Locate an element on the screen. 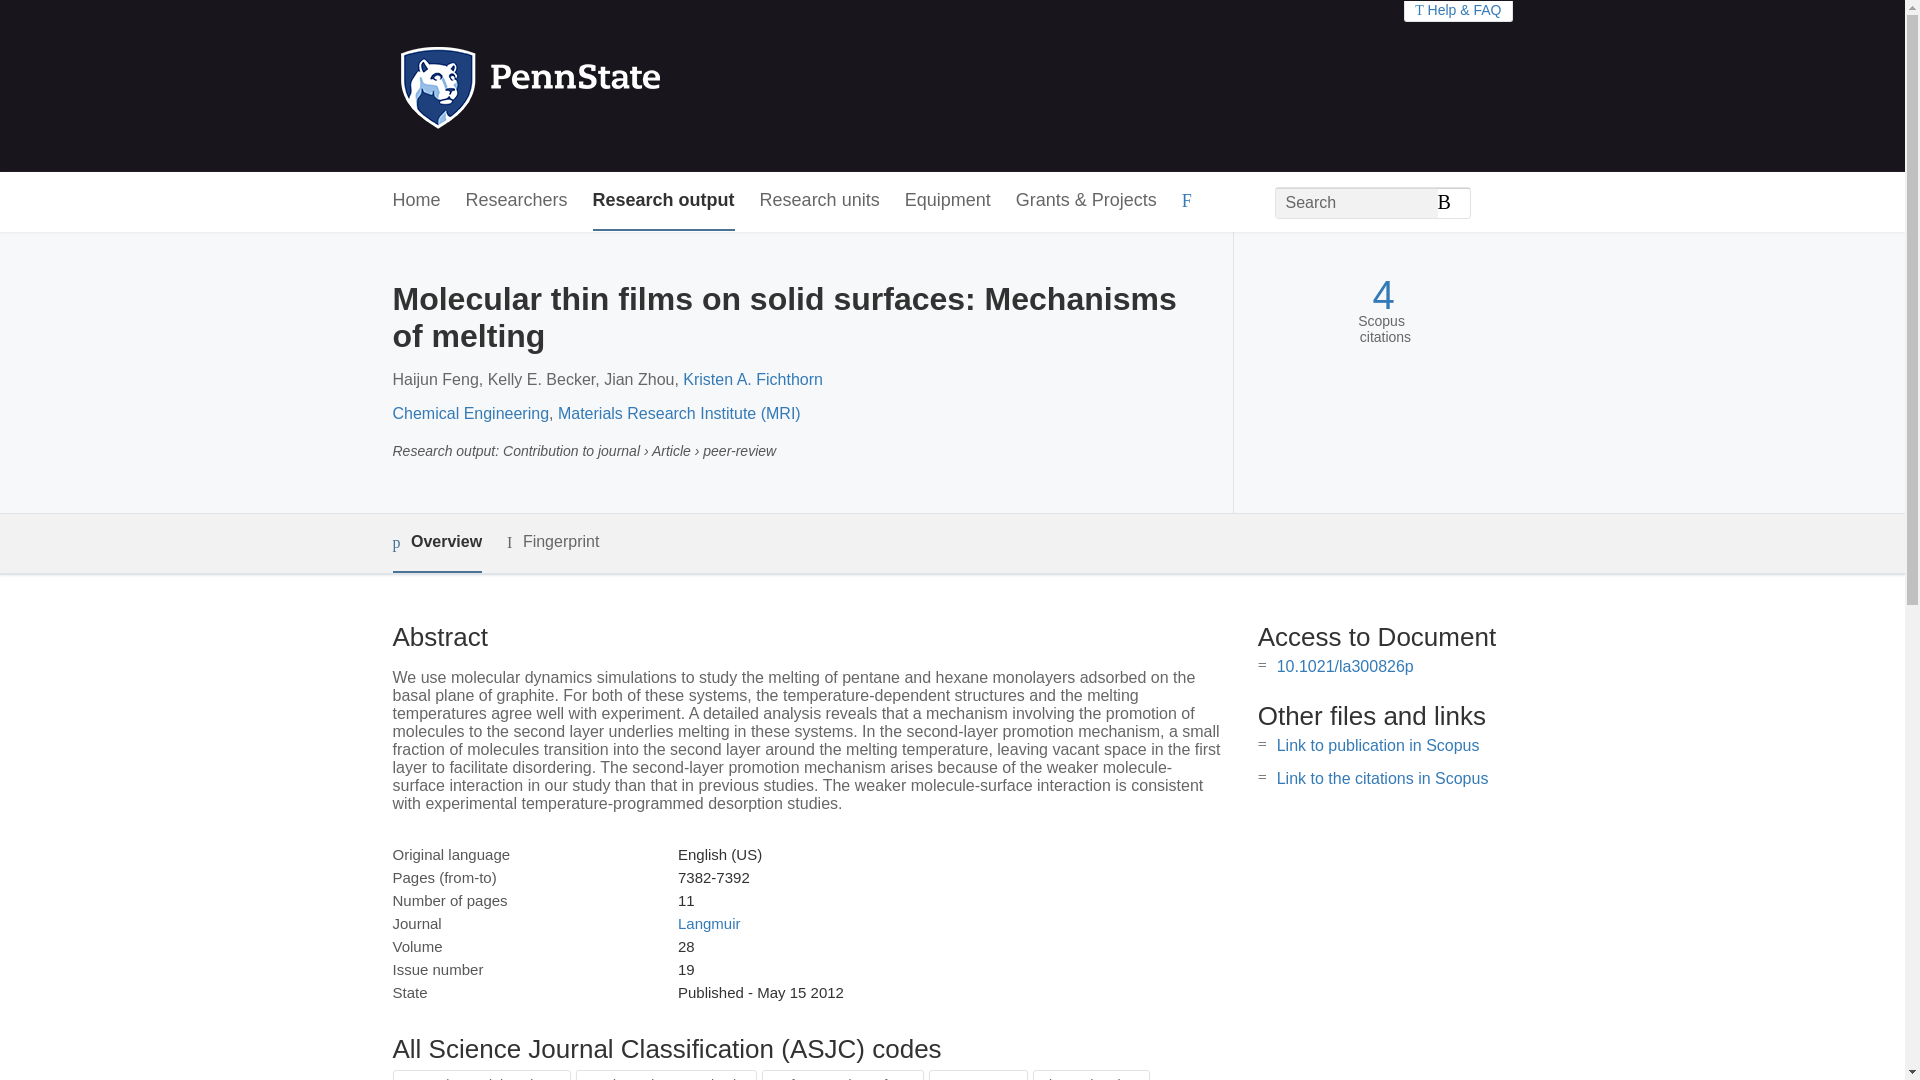 Image resolution: width=1920 pixels, height=1080 pixels. Link to publication in Scopus is located at coordinates (1378, 744).